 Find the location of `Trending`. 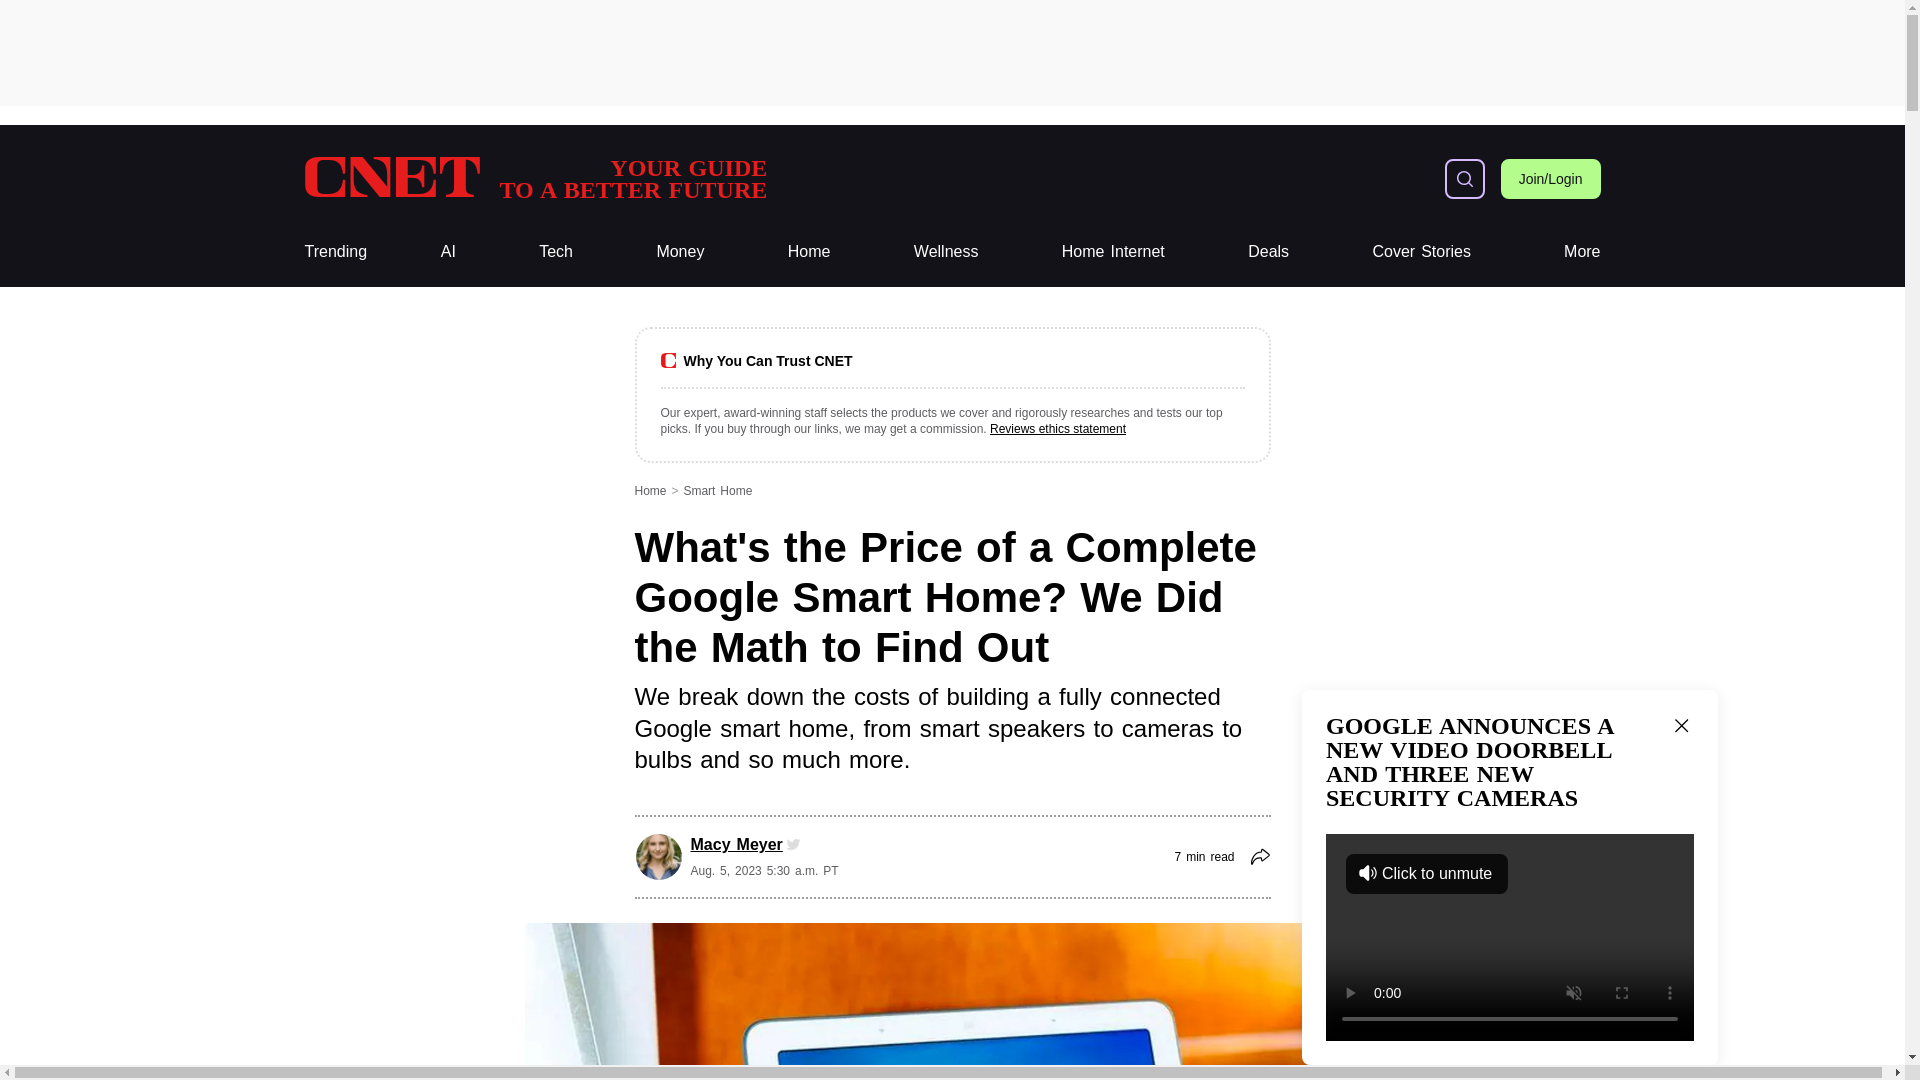

Trending is located at coordinates (946, 252).